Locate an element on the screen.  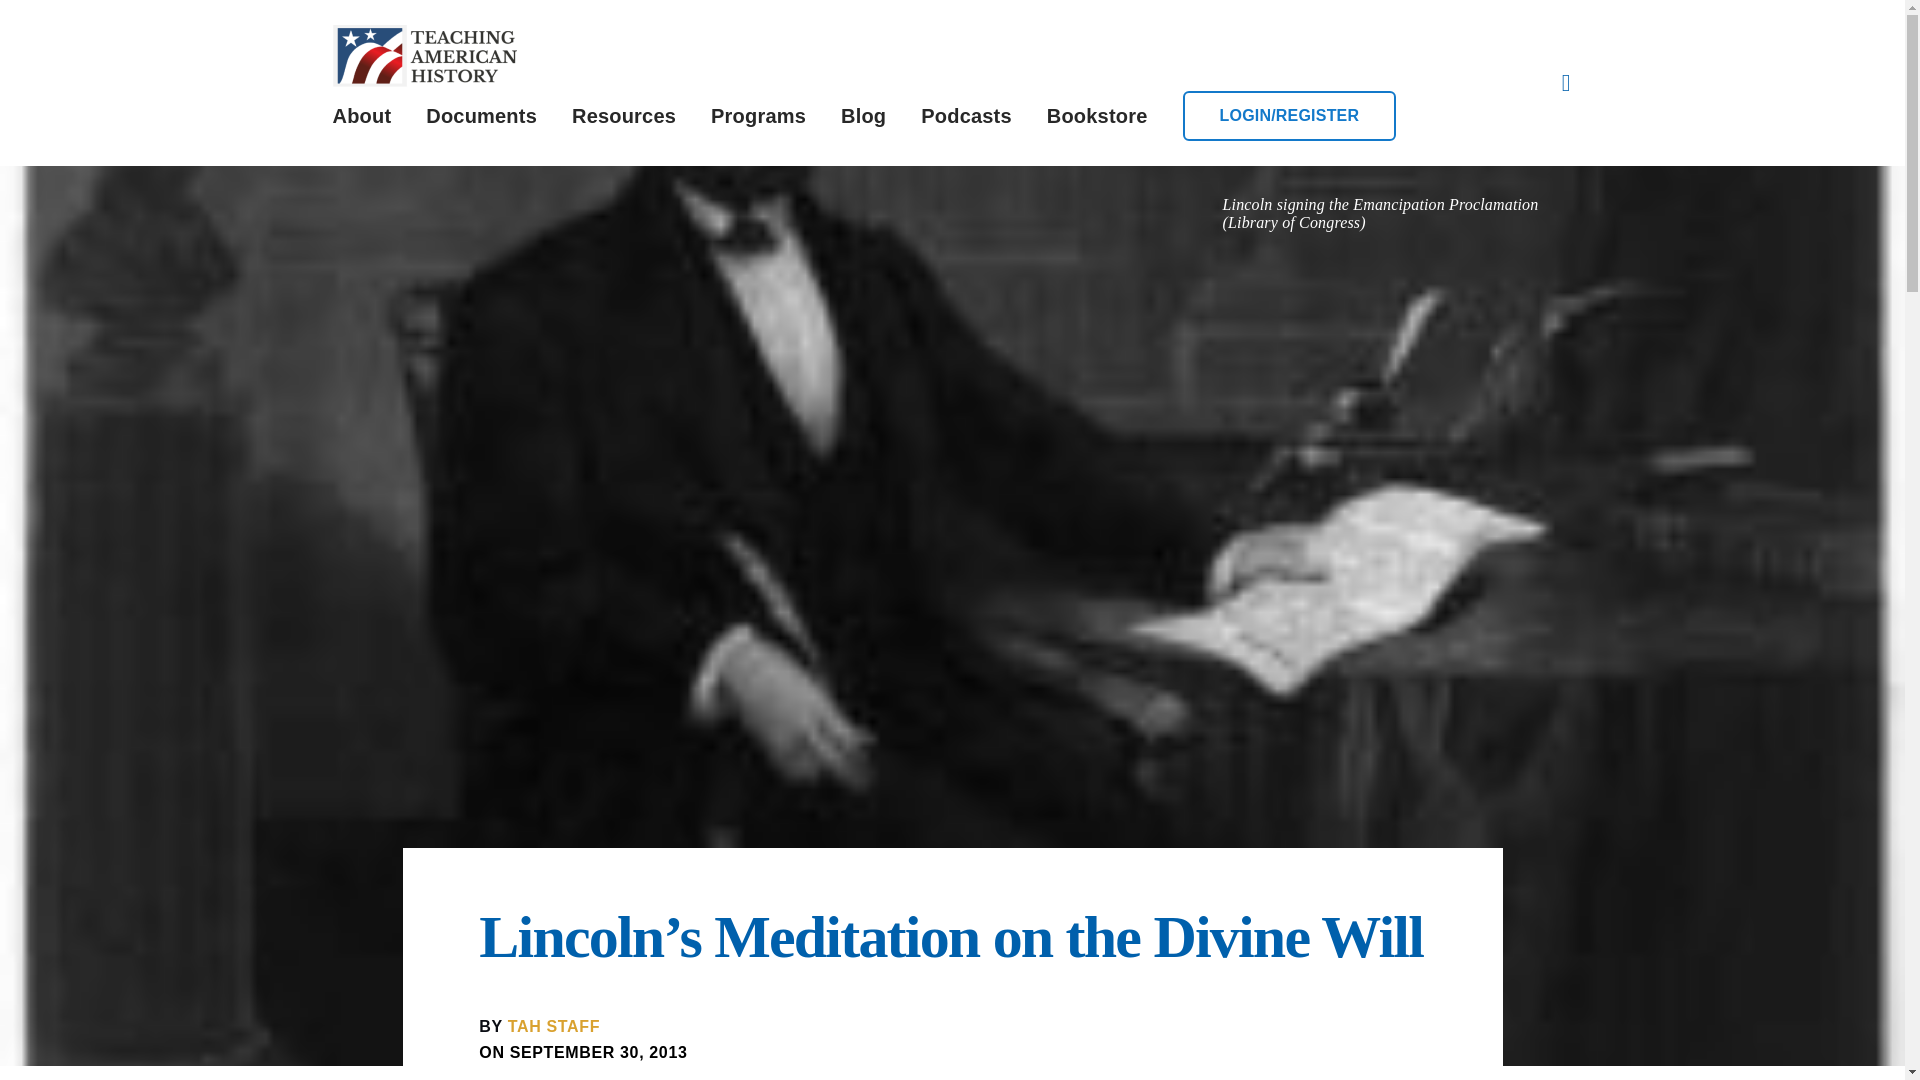
Podcasts is located at coordinates (966, 116).